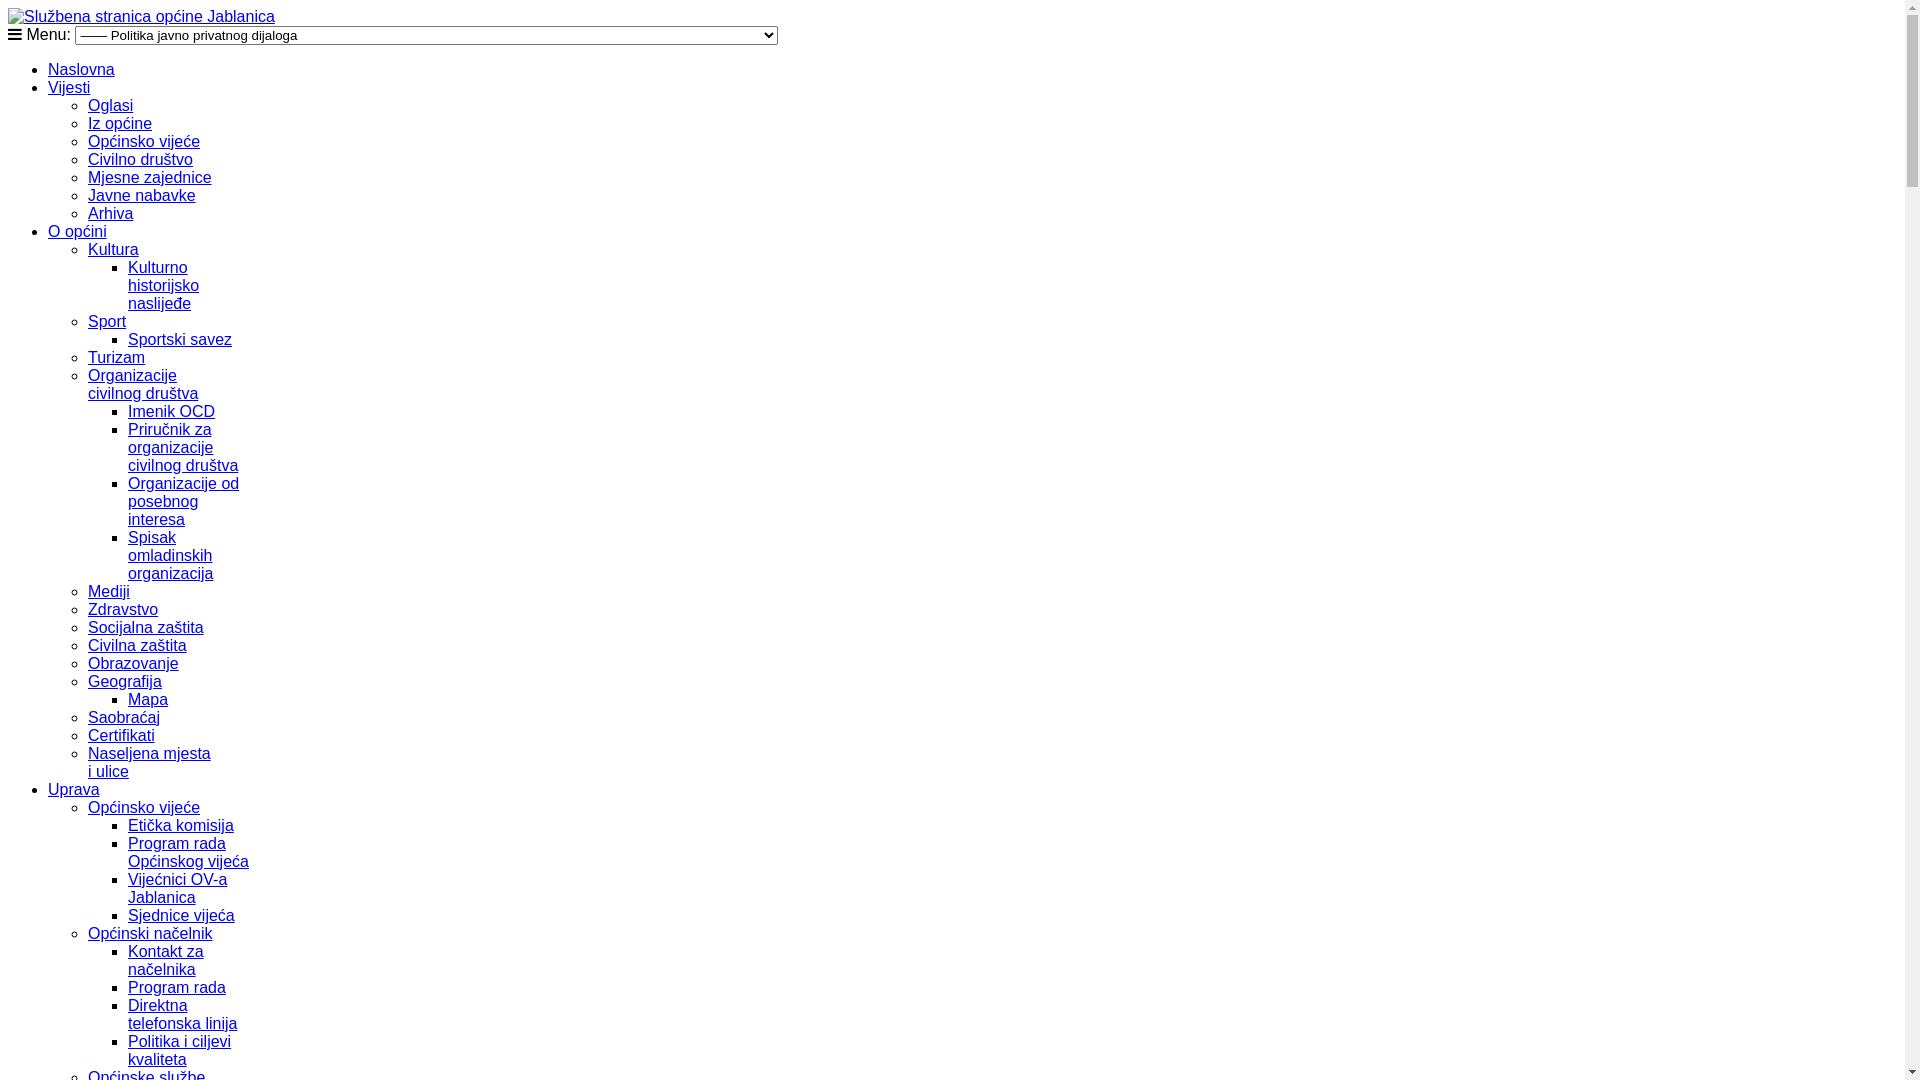 Image resolution: width=1920 pixels, height=1080 pixels. I want to click on Obrazovanje, so click(134, 664).